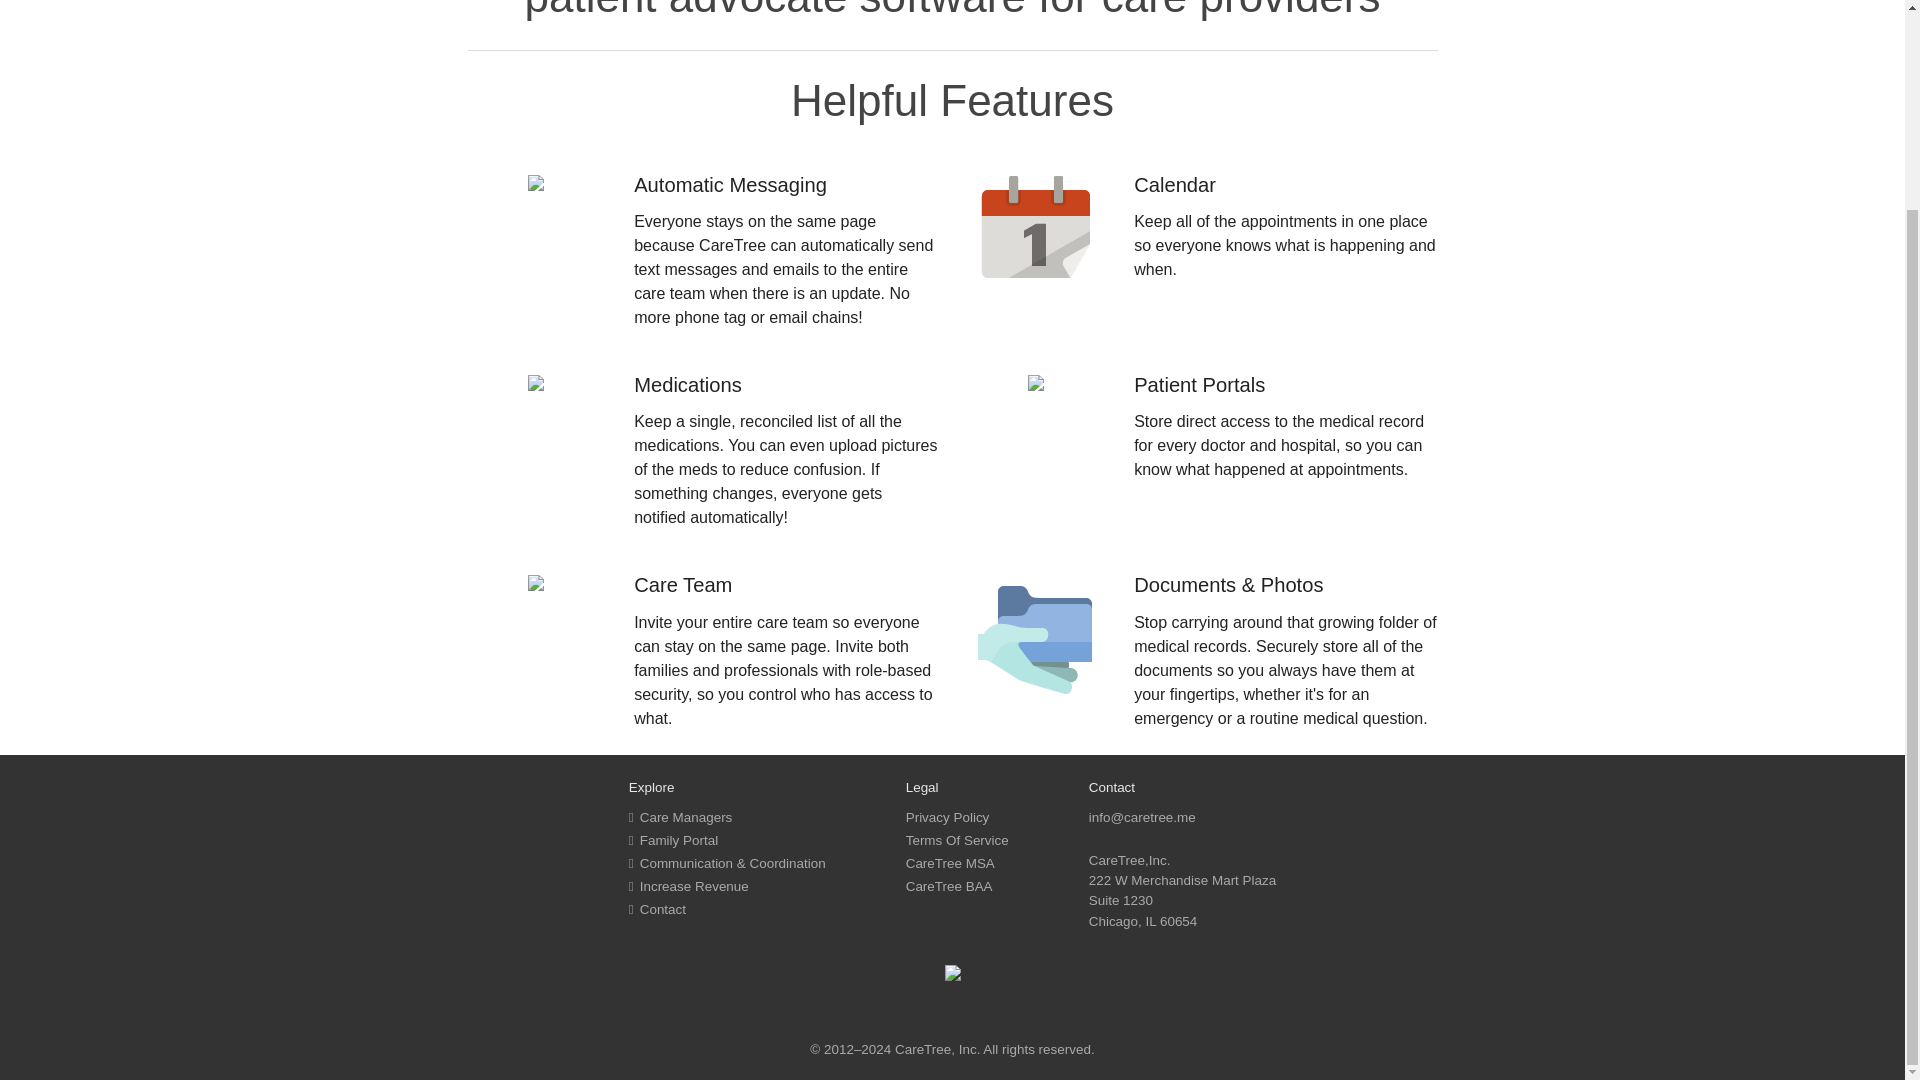 This screenshot has width=1920, height=1080. I want to click on Terms Of Service, so click(958, 840).